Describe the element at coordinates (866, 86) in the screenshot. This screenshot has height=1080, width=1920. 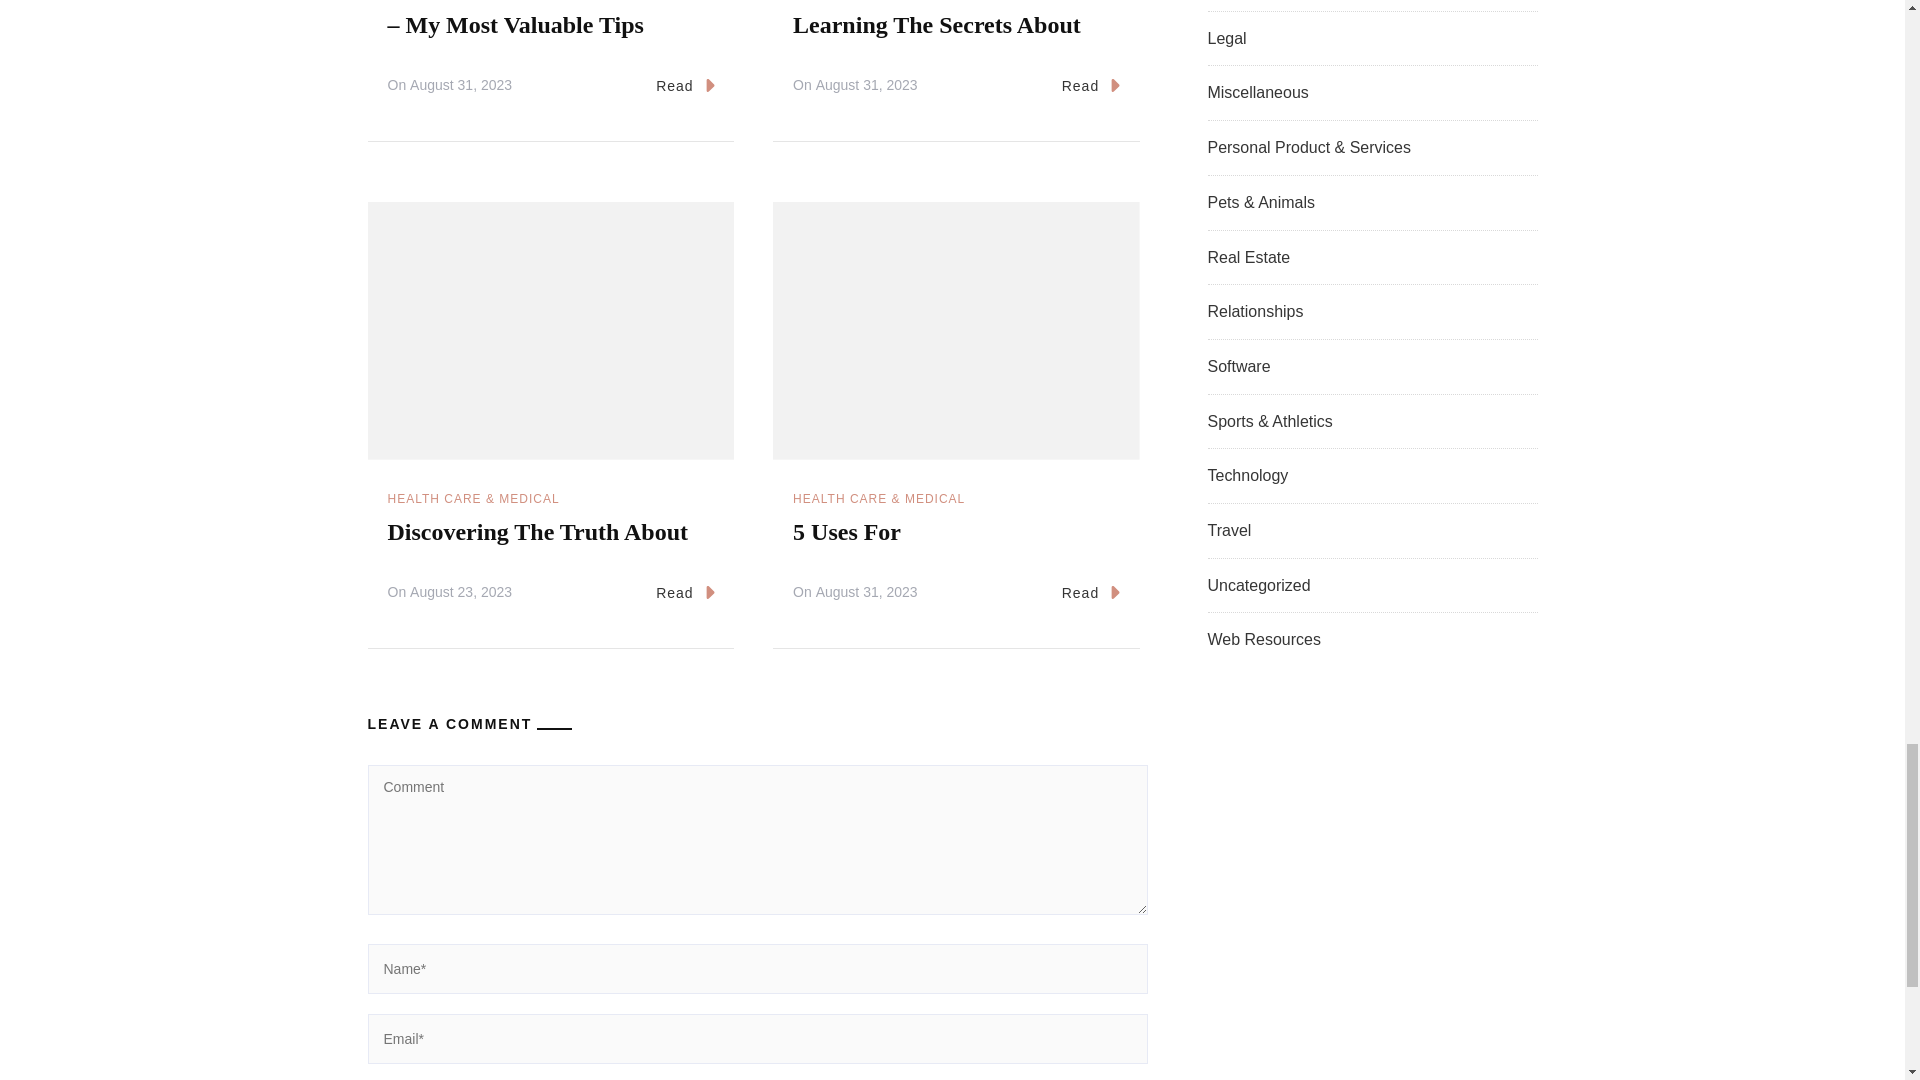
I see `August 31, 2023` at that location.